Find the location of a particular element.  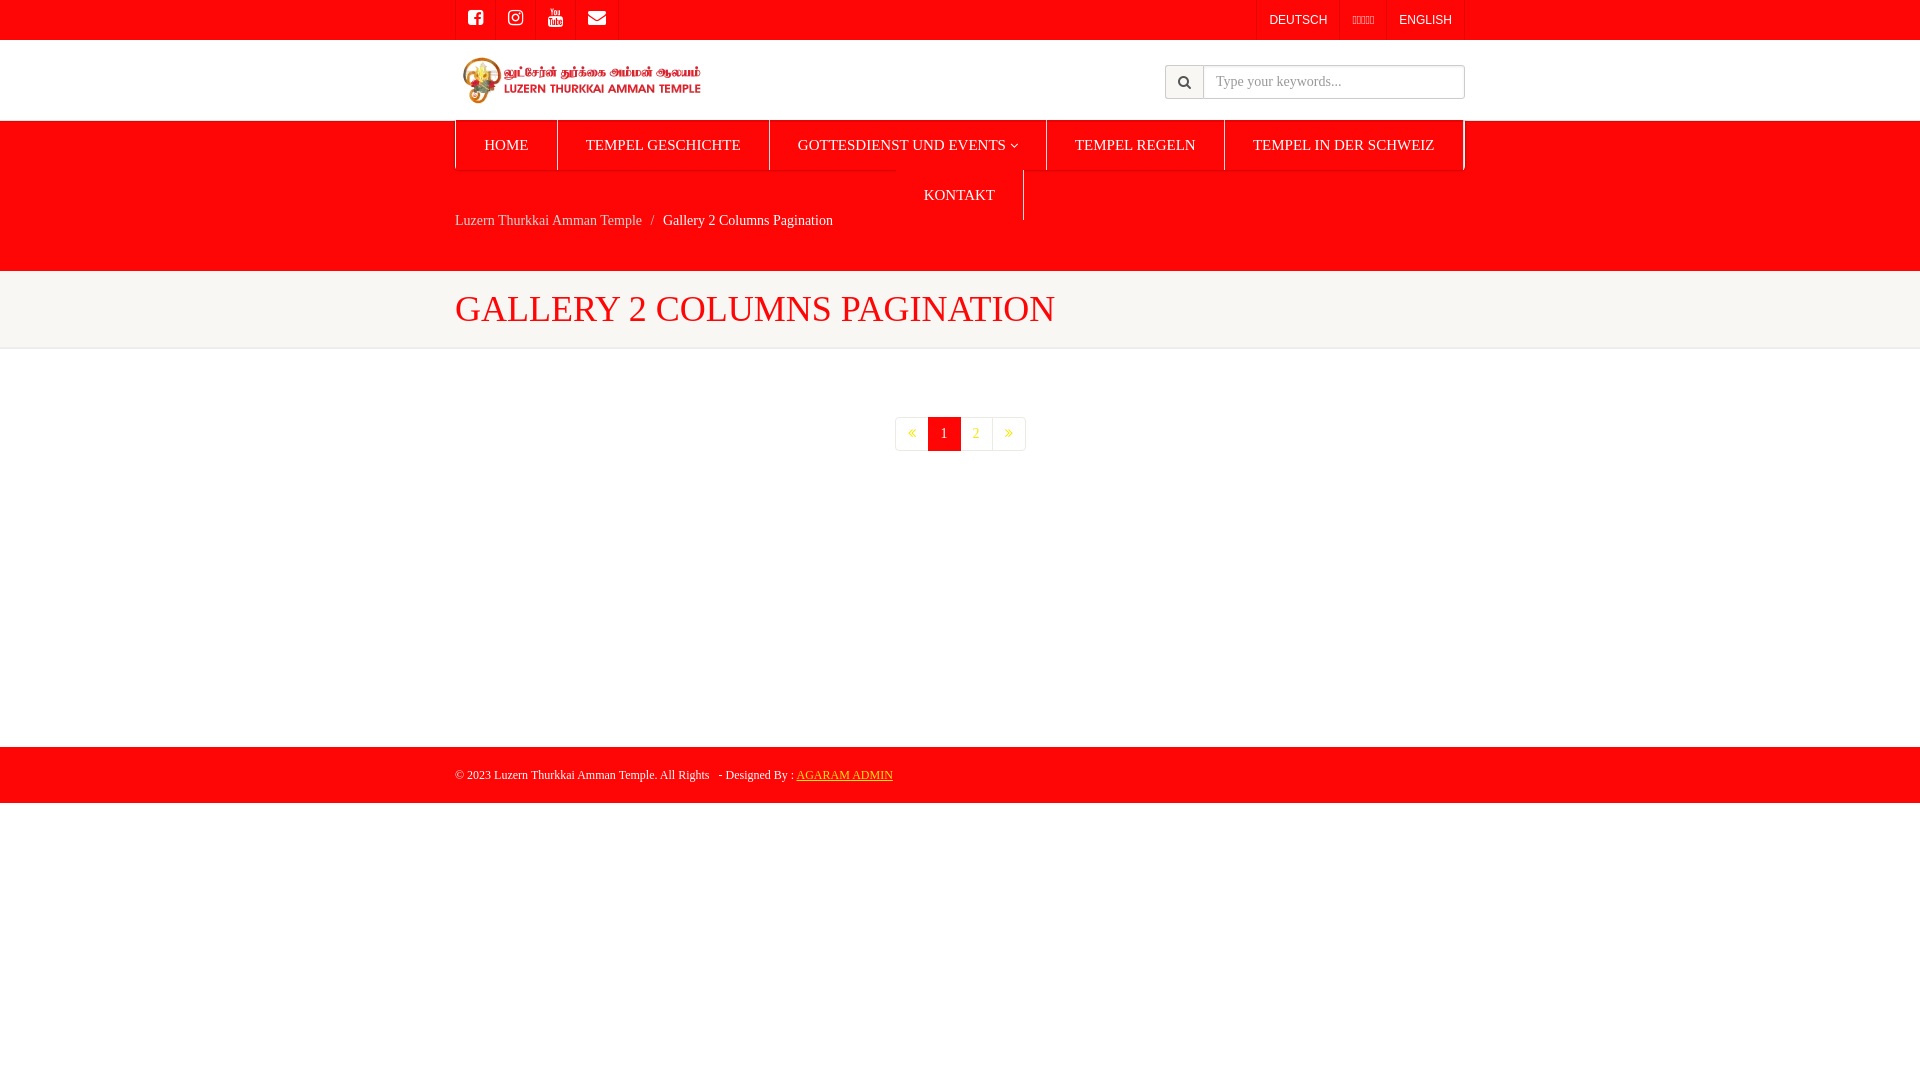

TEMPEL GESCHICHTE is located at coordinates (664, 145).